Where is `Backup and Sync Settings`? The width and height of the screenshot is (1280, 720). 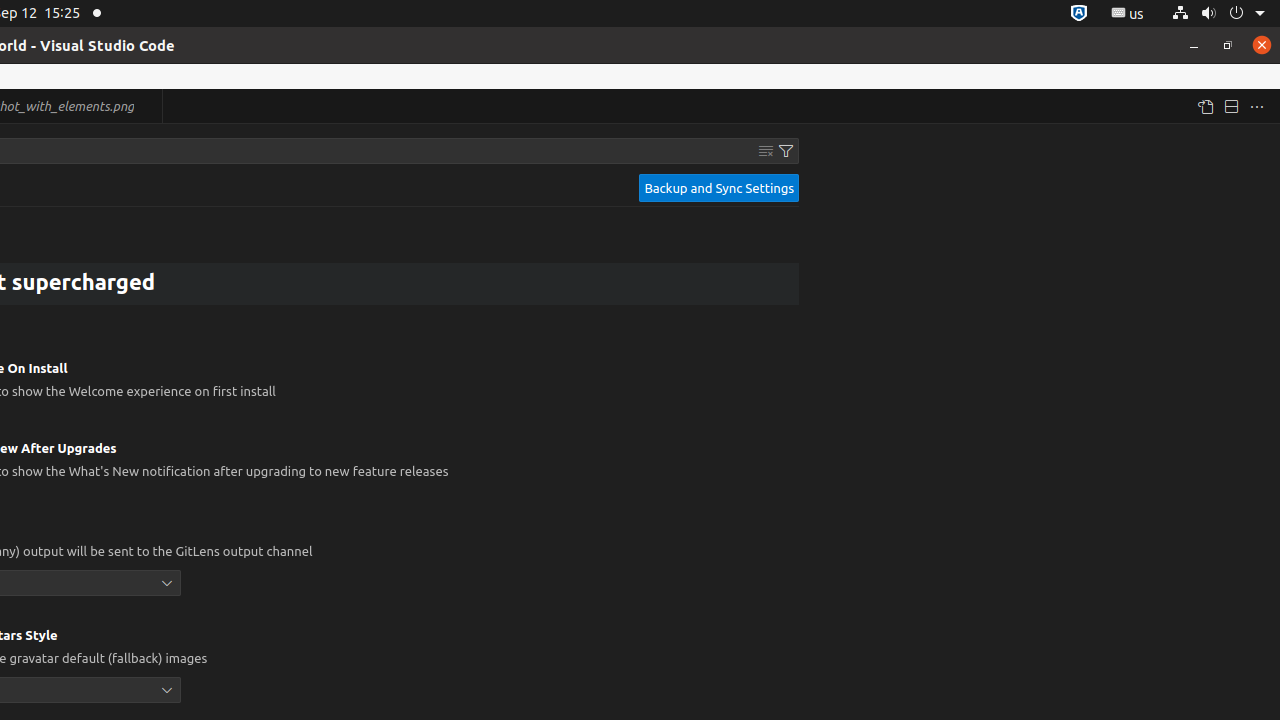
Backup and Sync Settings is located at coordinates (719, 188).